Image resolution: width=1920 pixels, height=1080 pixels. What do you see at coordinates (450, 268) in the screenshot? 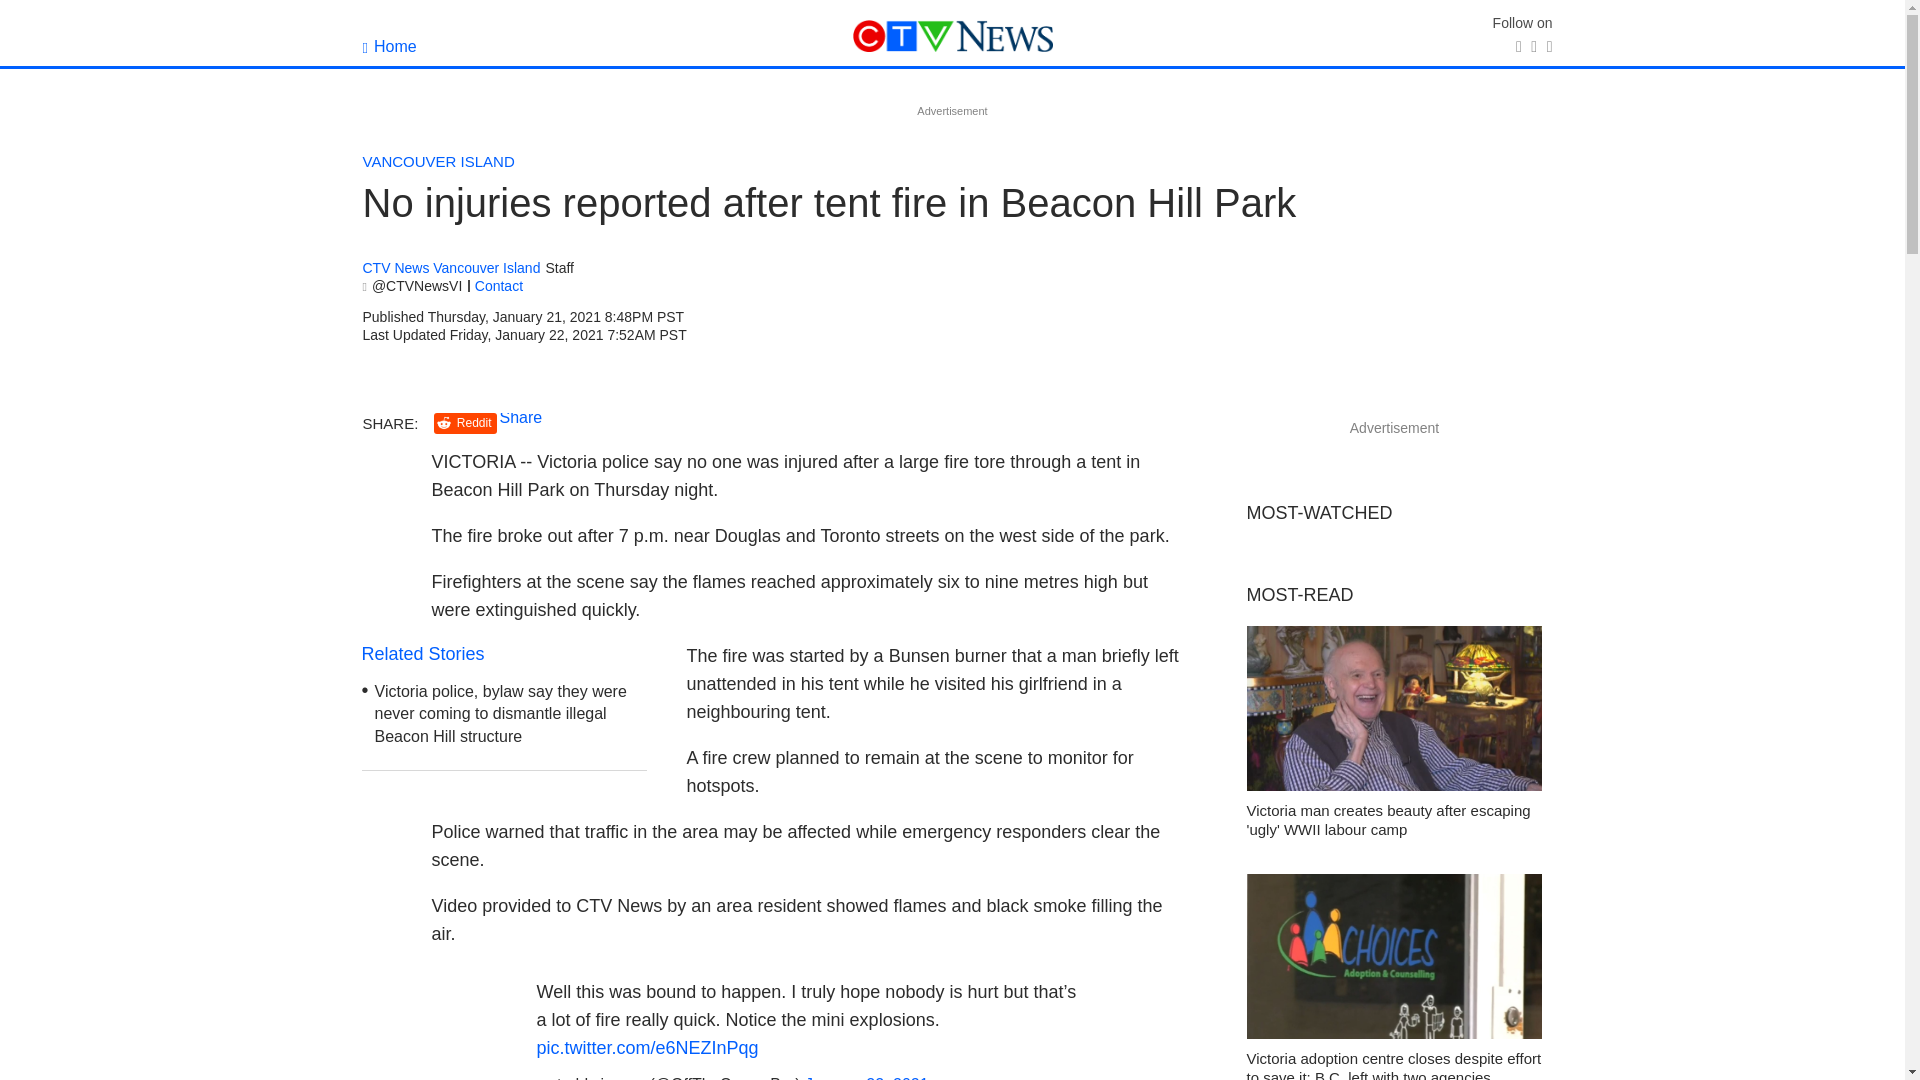
I see `CTV News Vancouver Island` at bounding box center [450, 268].